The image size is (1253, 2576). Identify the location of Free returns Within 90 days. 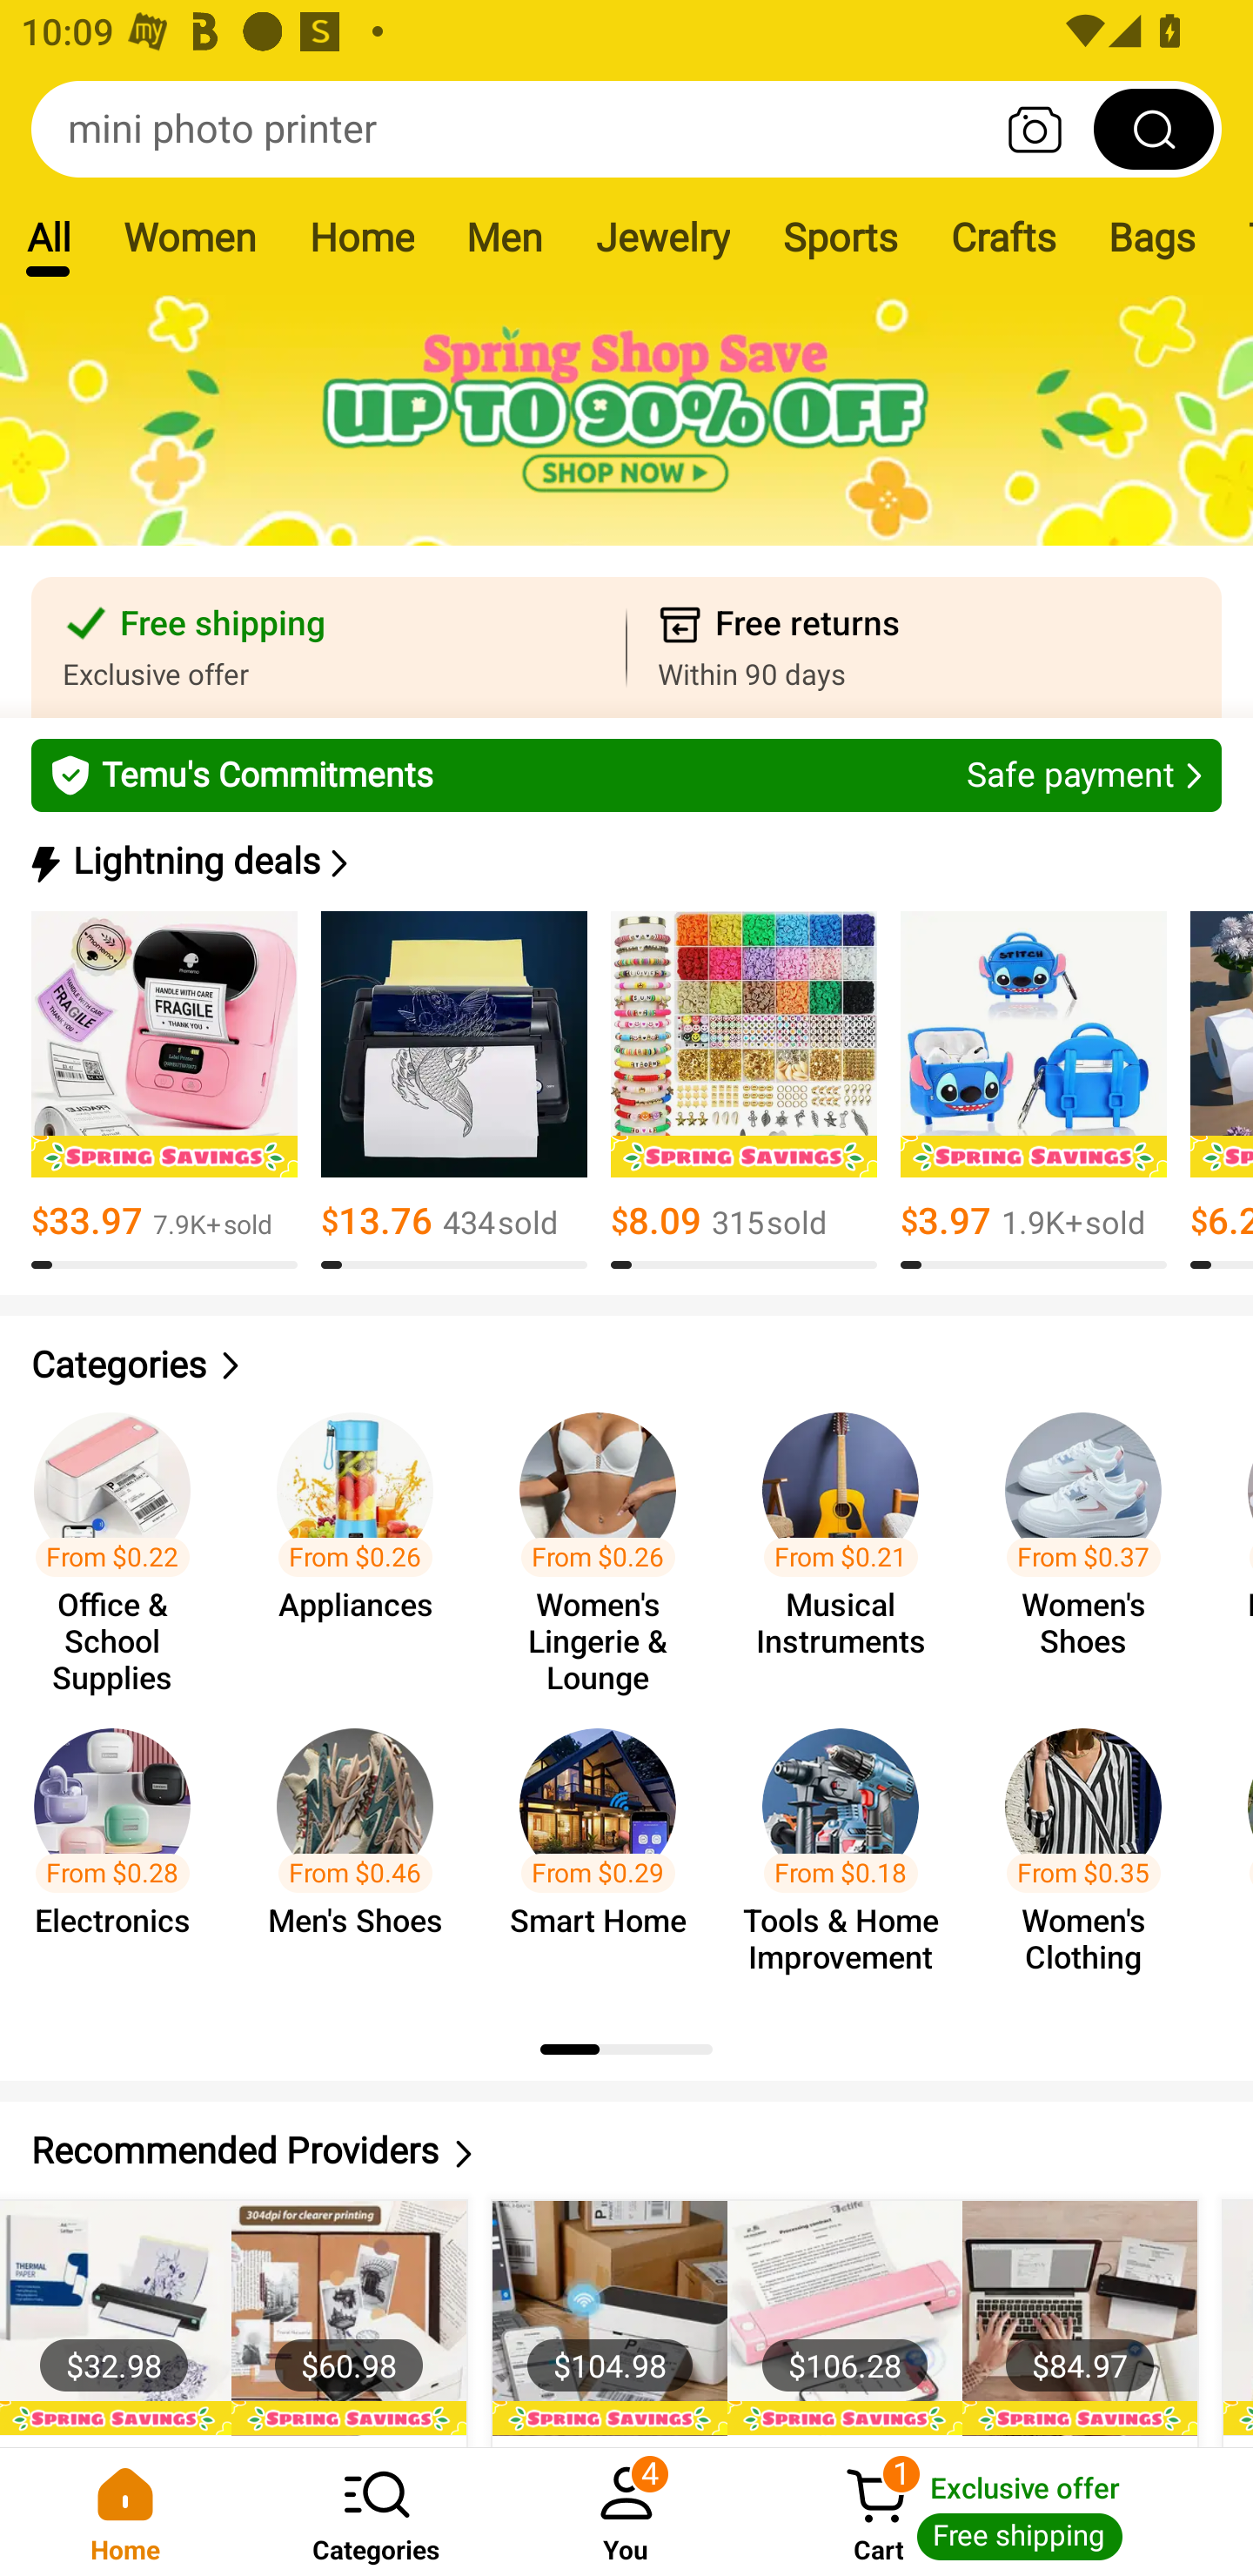
(924, 647).